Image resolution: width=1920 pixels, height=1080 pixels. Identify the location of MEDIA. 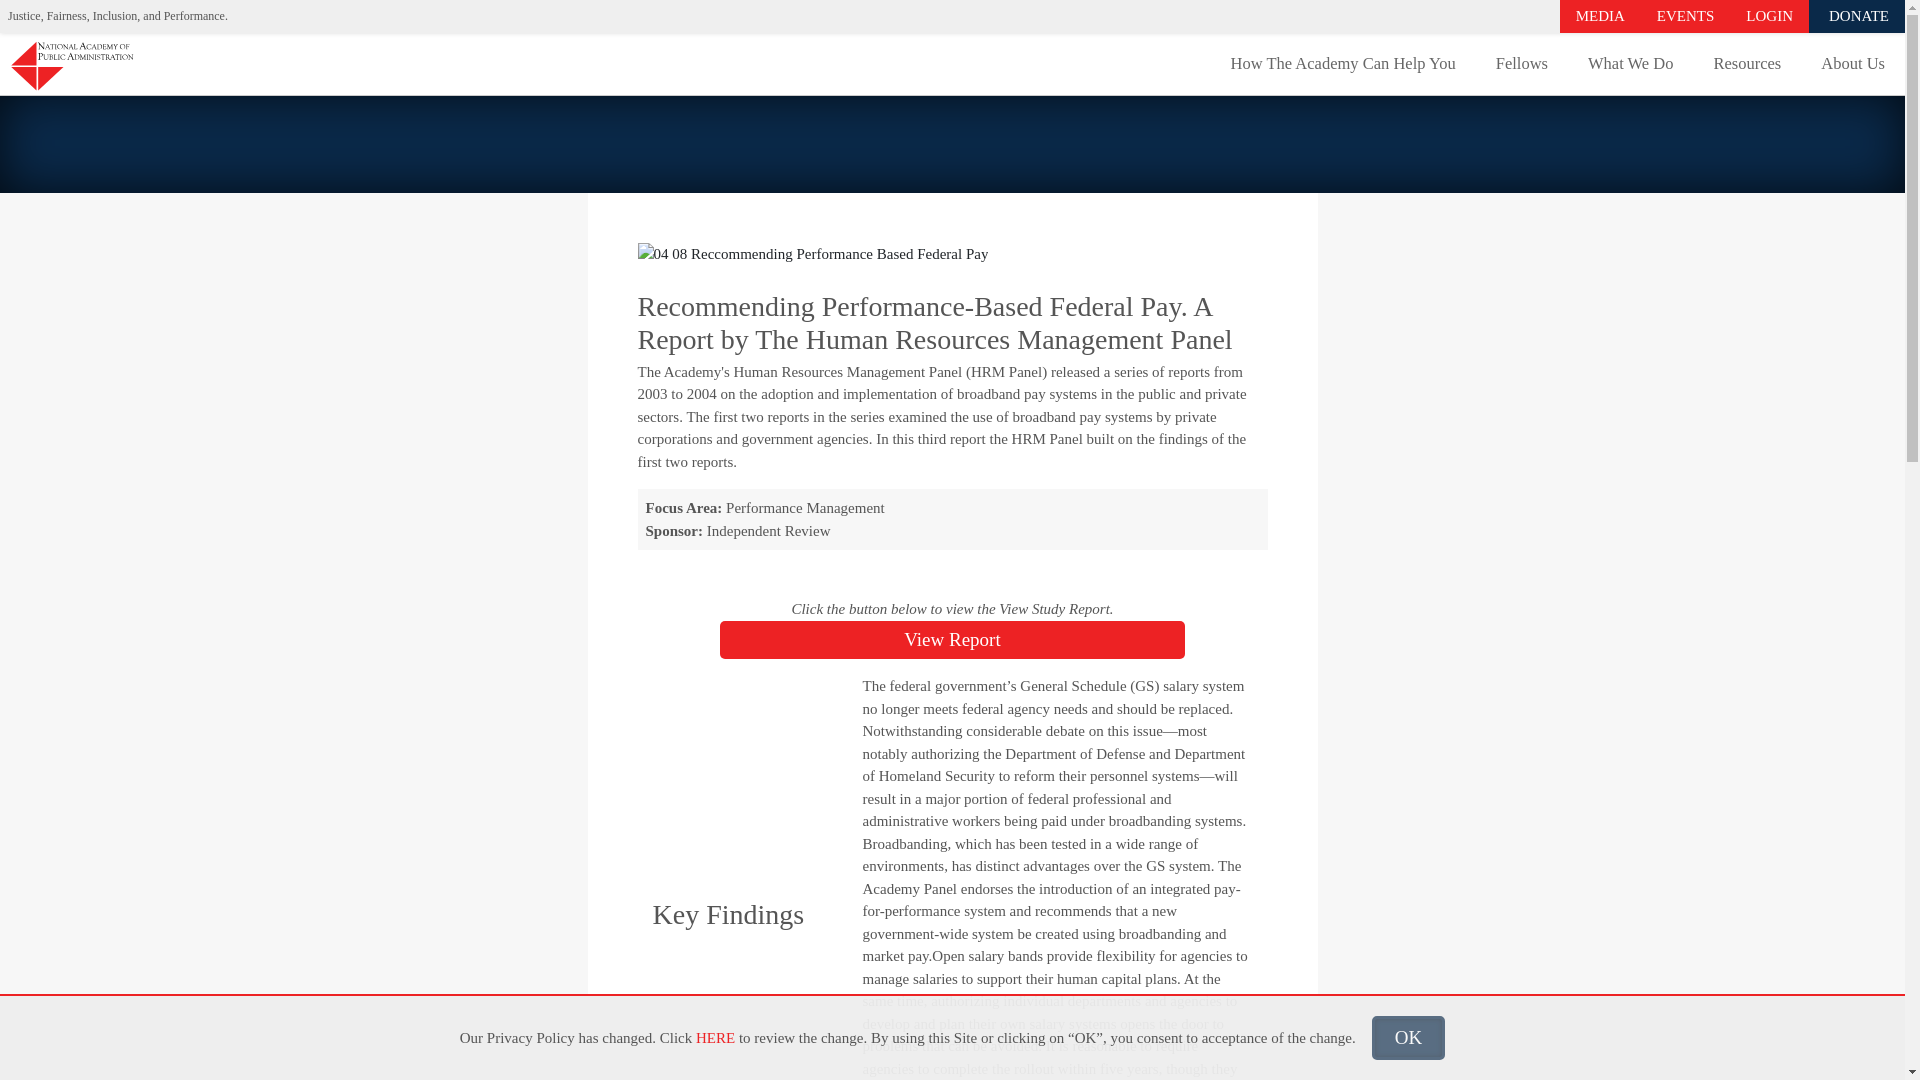
(1600, 16).